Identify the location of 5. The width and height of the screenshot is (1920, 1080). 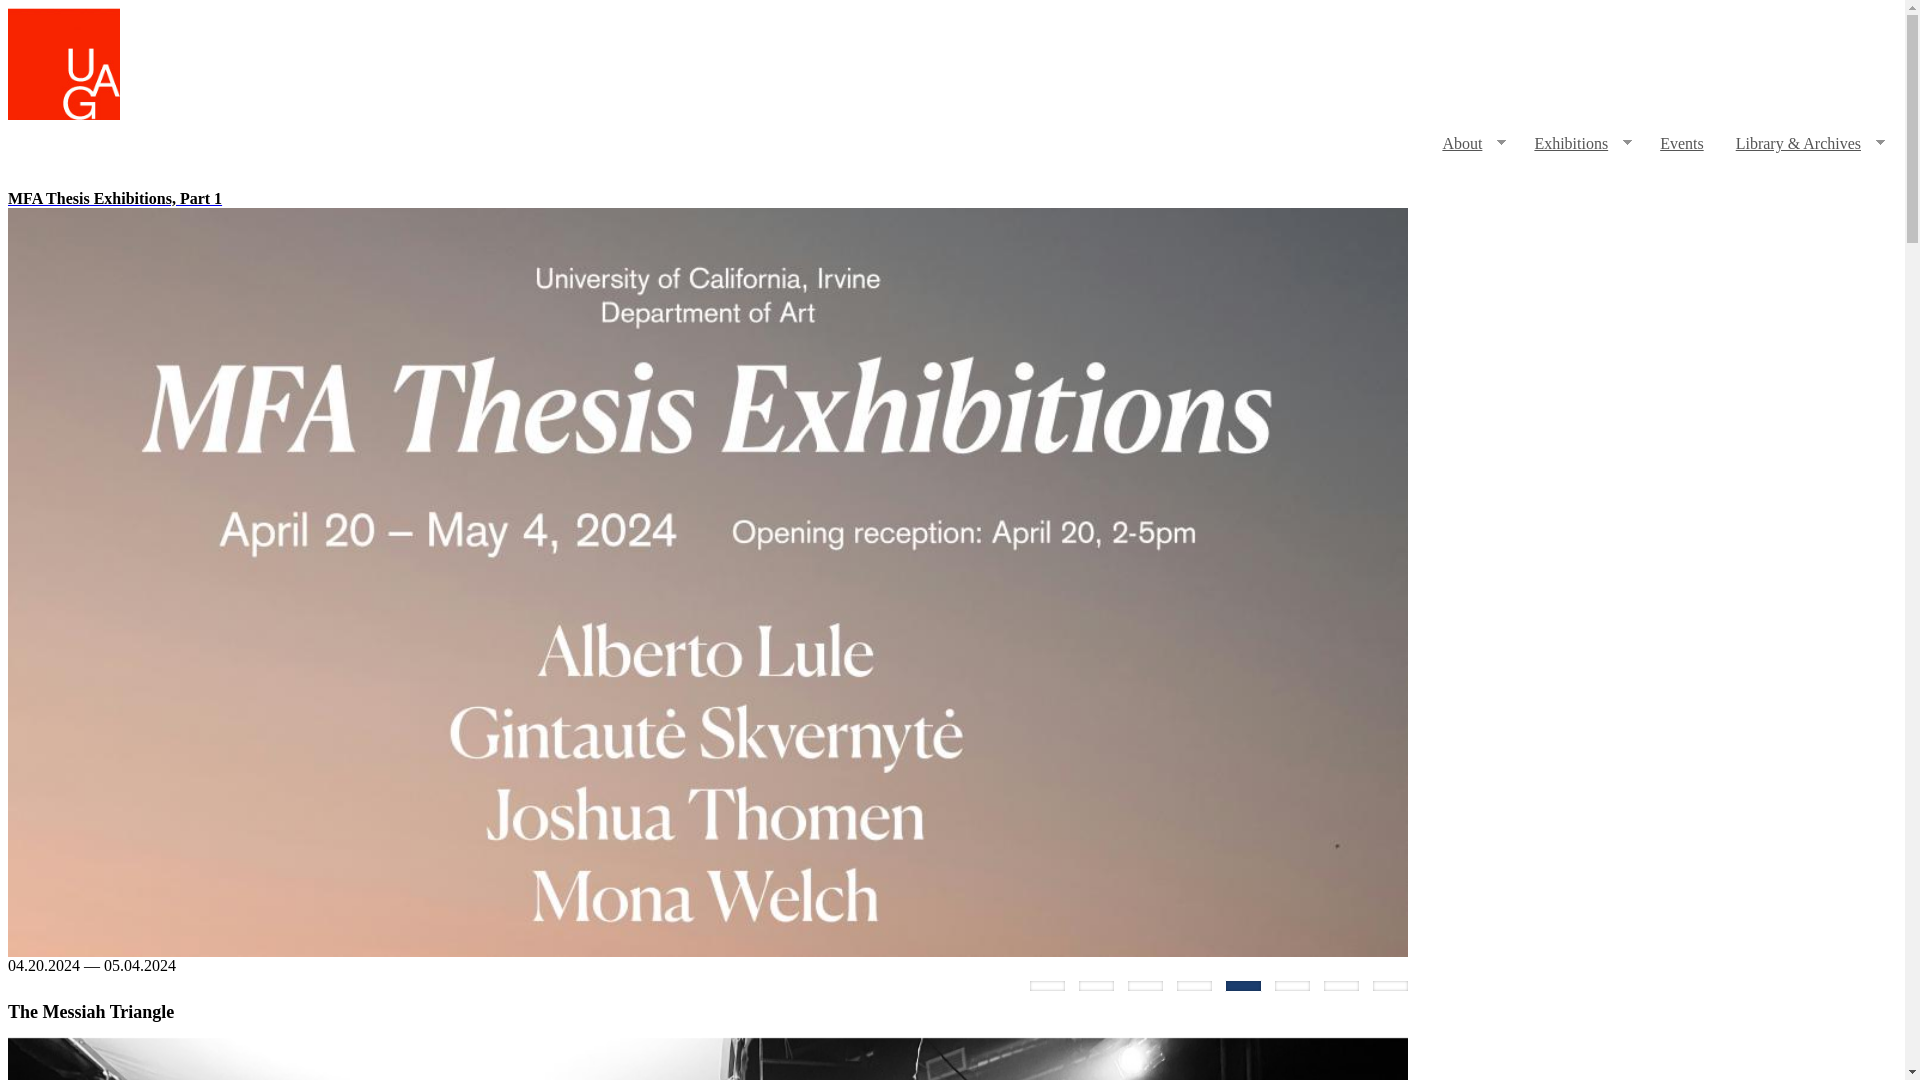
(1242, 986).